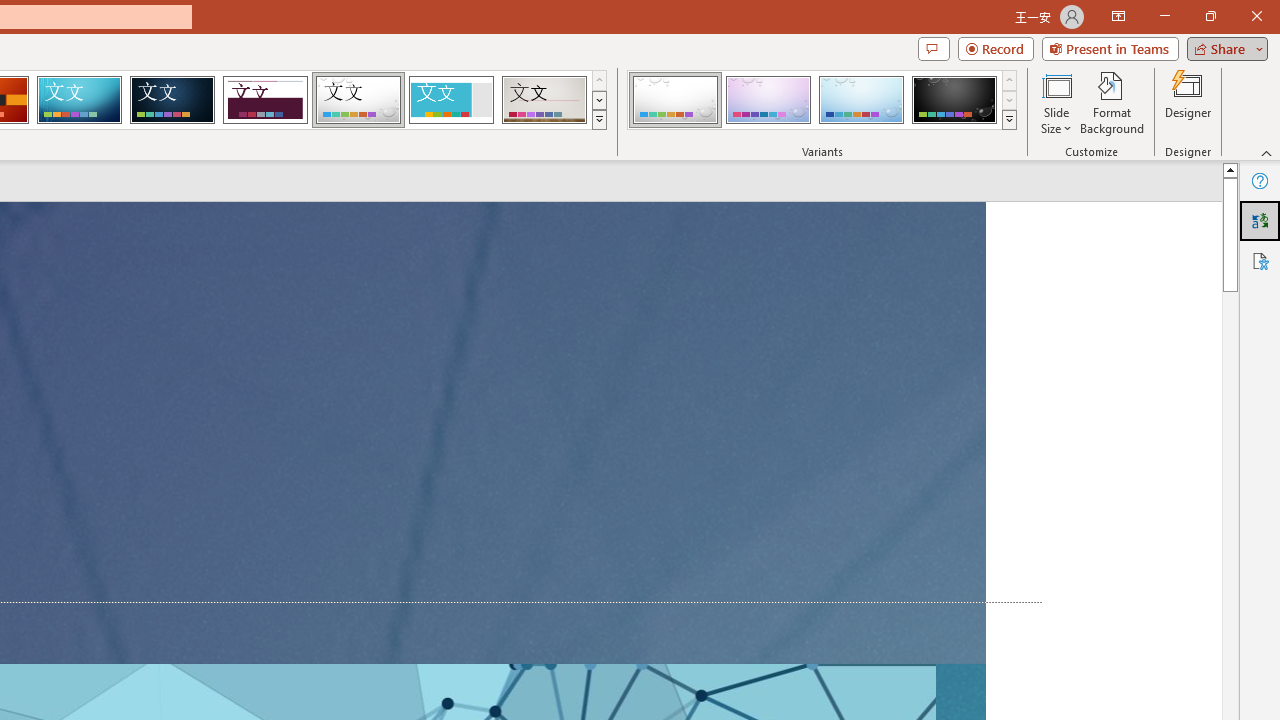 The image size is (1280, 720). I want to click on Dividend, so click(265, 100).